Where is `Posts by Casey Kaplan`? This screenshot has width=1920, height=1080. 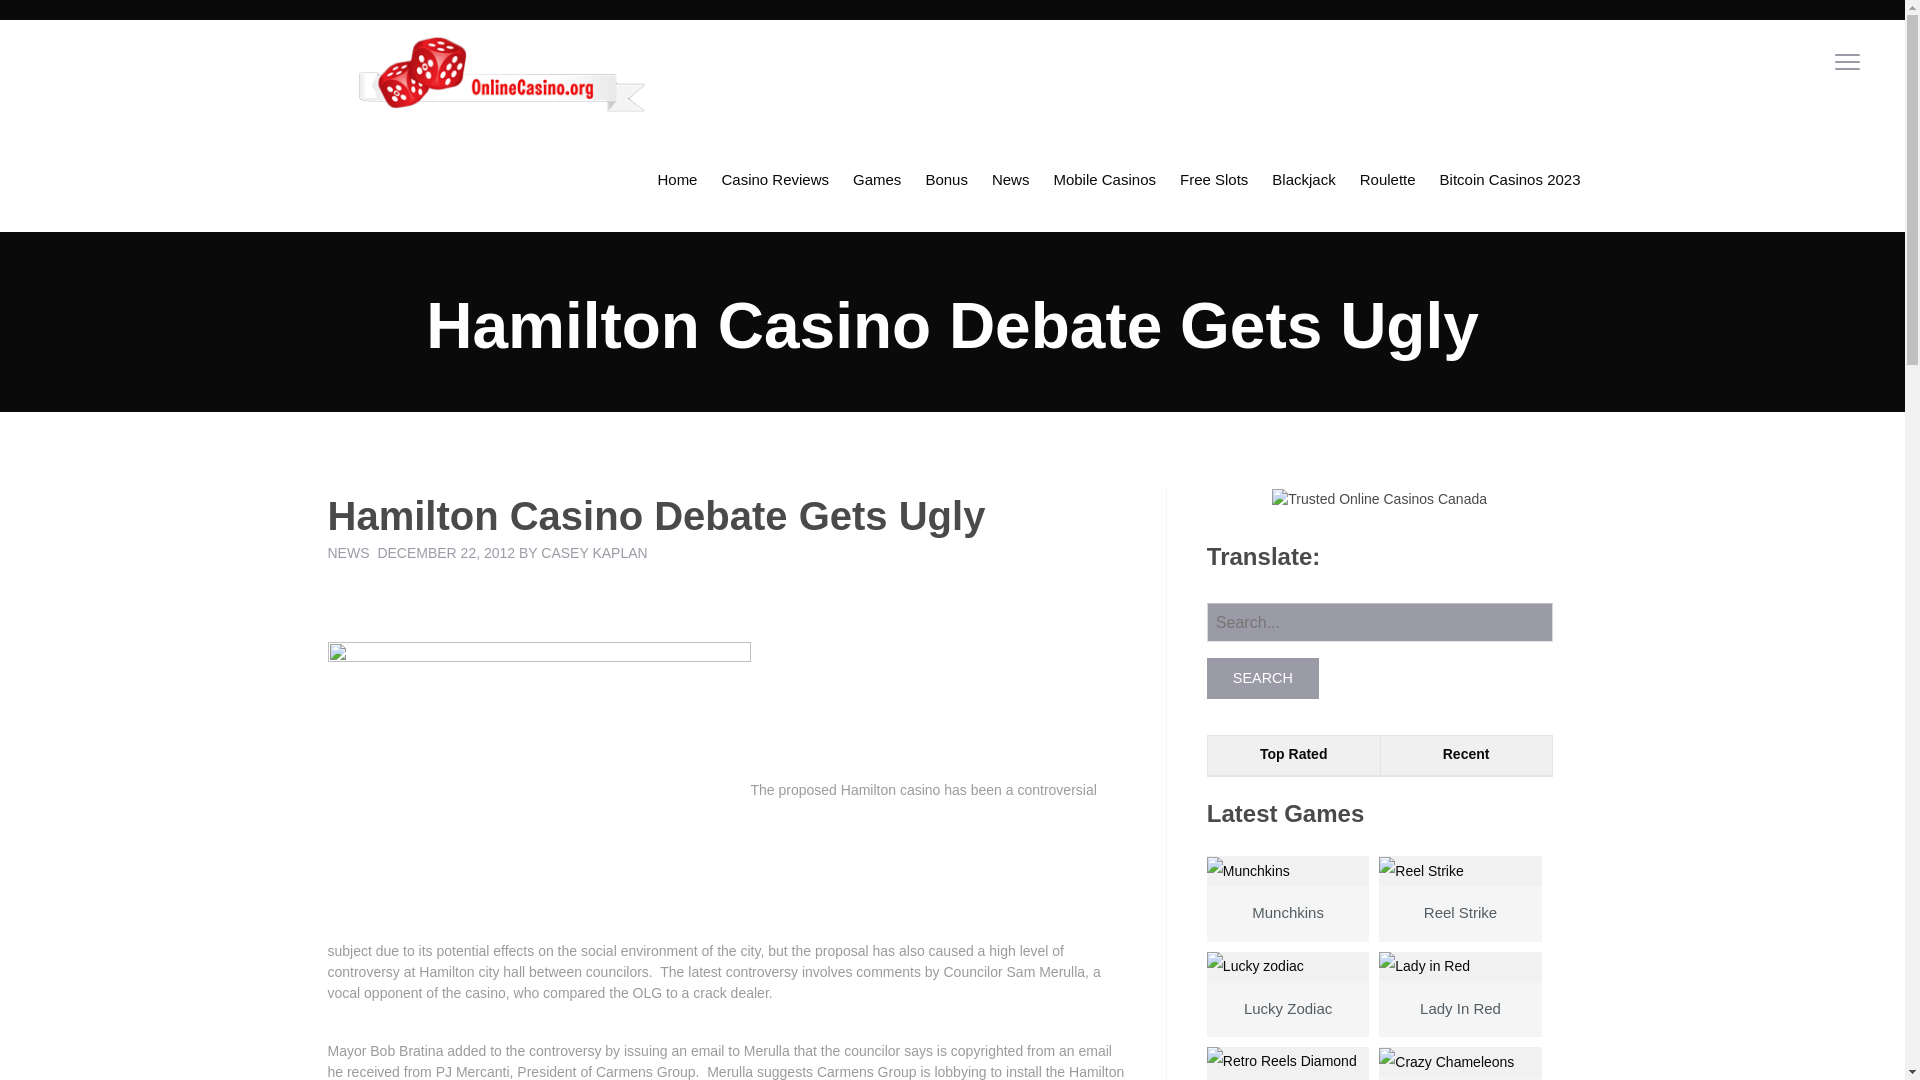
Posts by Casey Kaplan is located at coordinates (594, 552).